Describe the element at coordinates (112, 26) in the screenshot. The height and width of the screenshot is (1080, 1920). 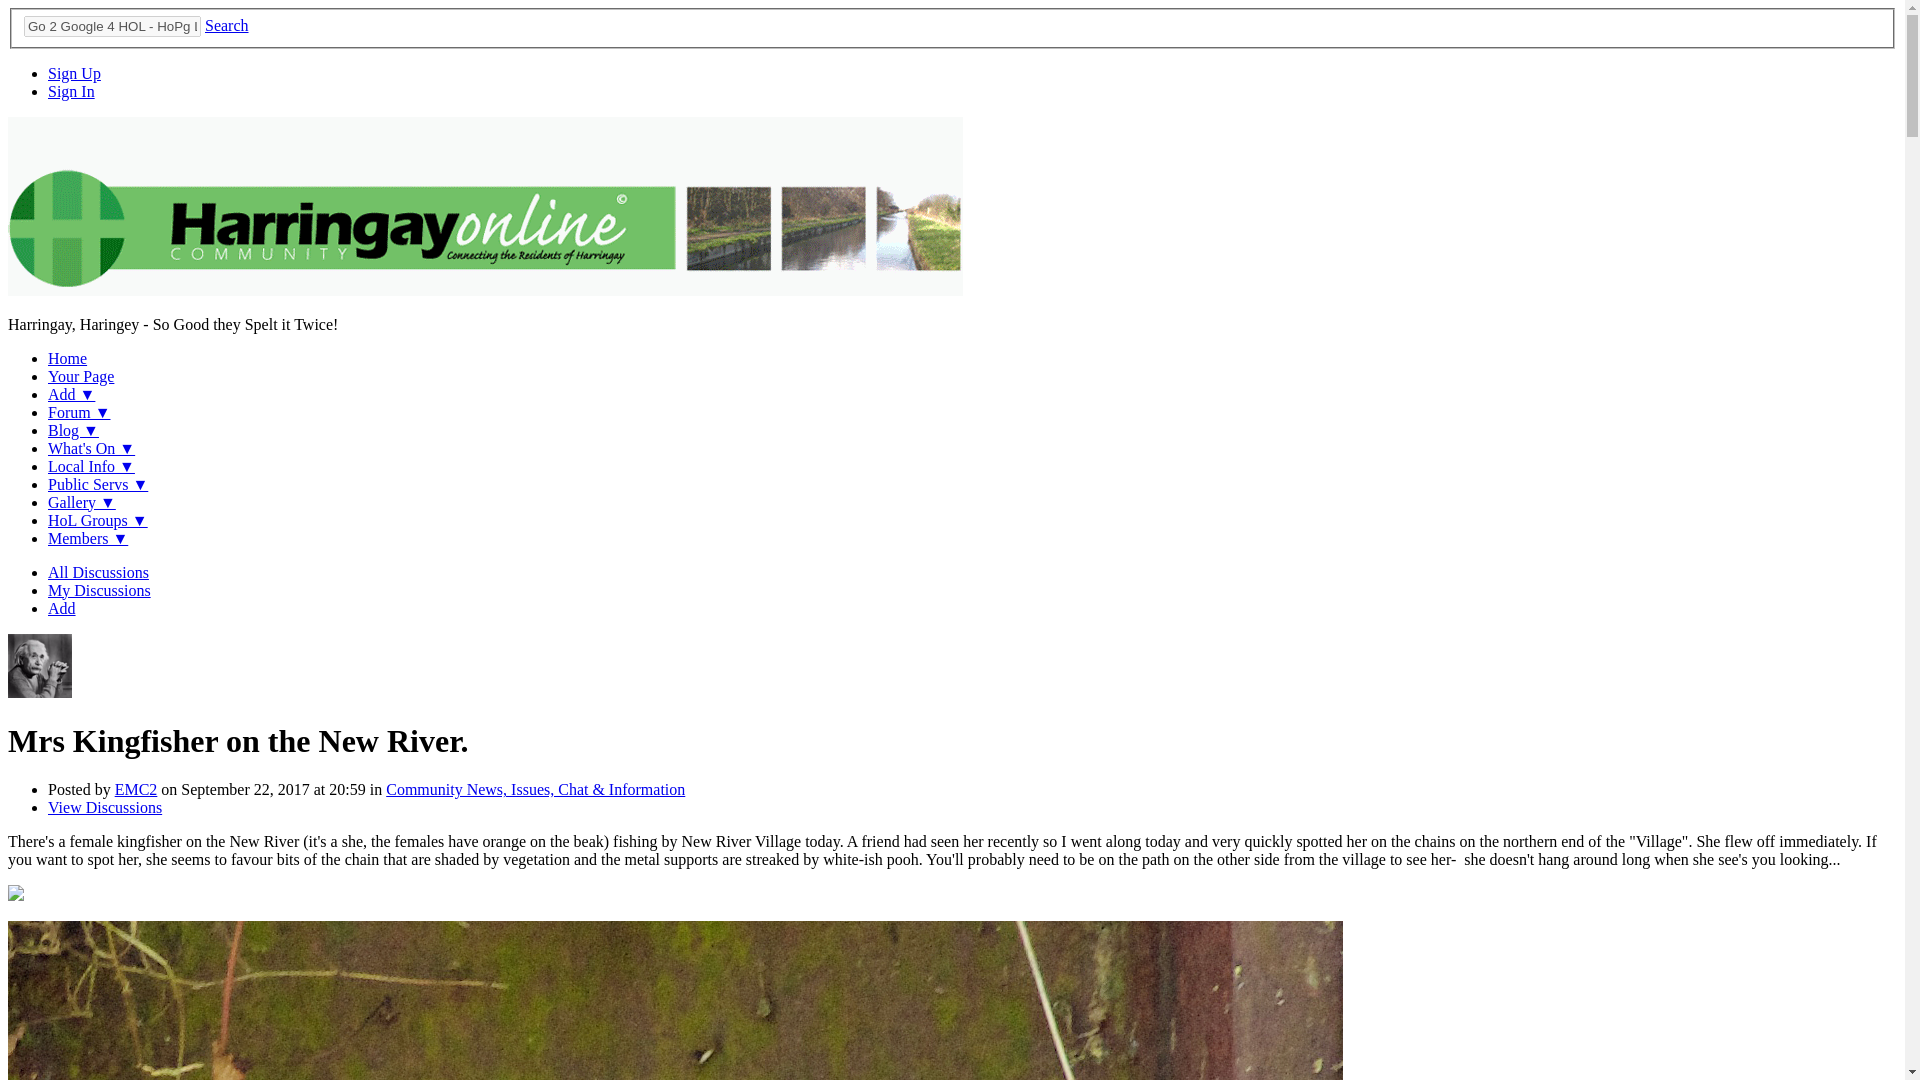
I see `Go 2 Google 4 HOL - HoPg Lft Col` at that location.